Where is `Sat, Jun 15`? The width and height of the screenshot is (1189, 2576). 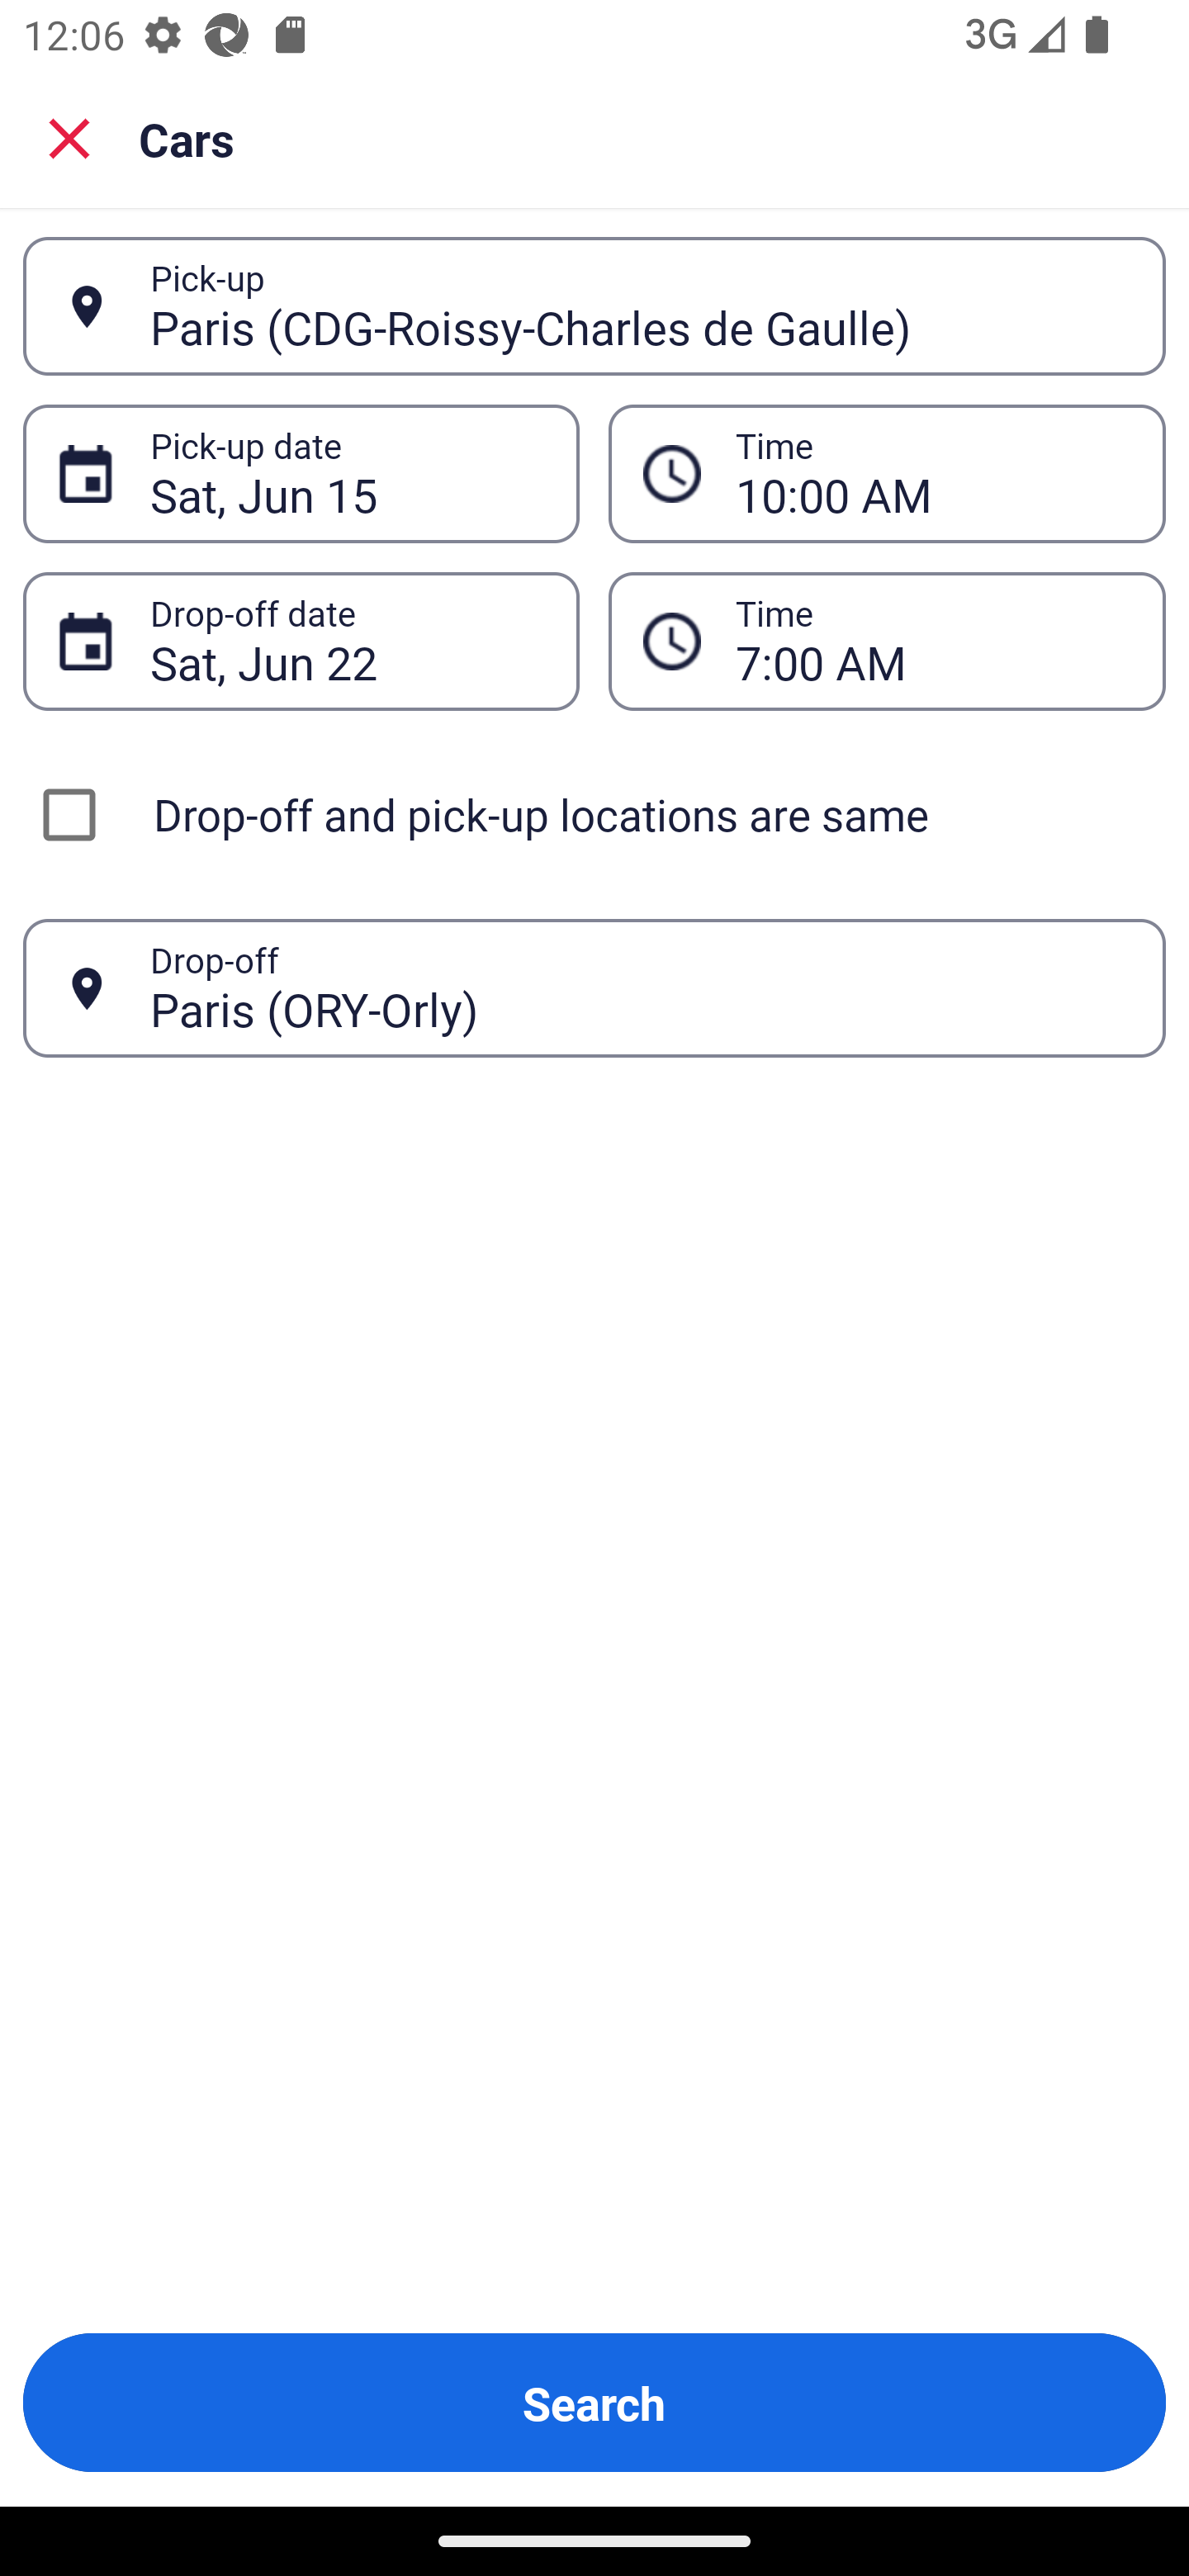 Sat, Jun 15 is located at coordinates (347, 474).